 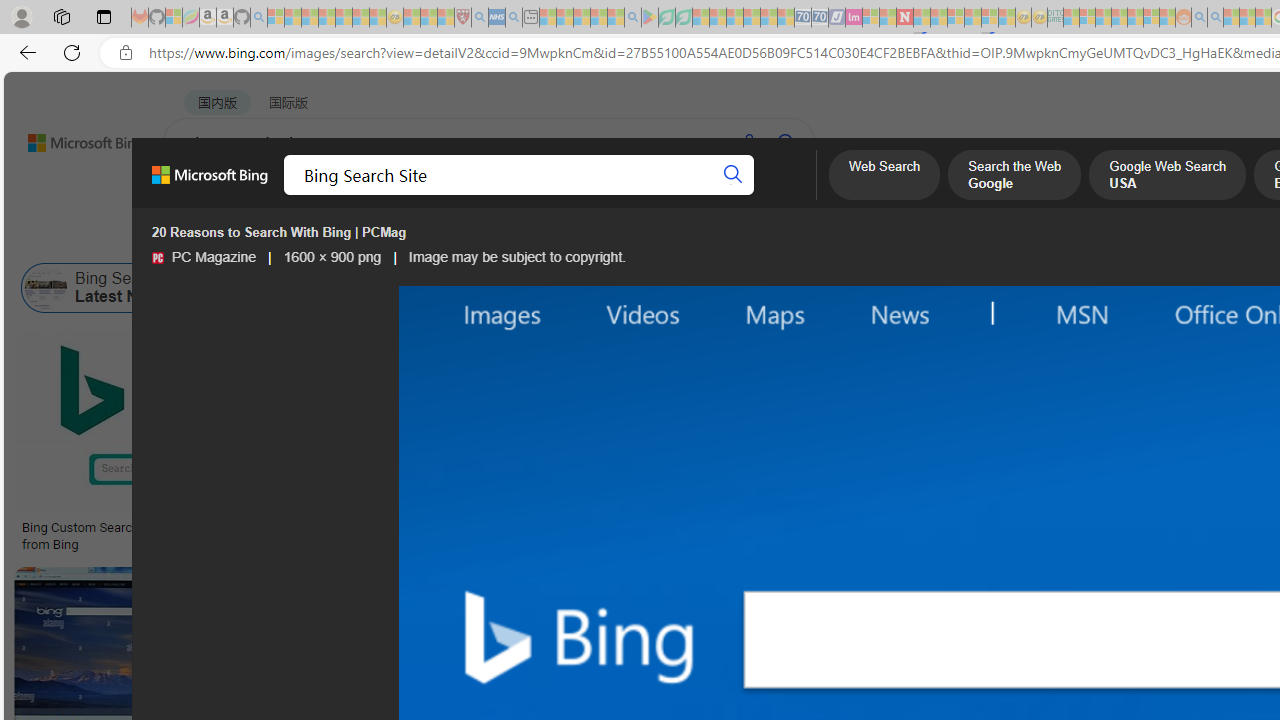 What do you see at coordinates (1166, 177) in the screenshot?
I see `Google Web Search USA` at bounding box center [1166, 177].